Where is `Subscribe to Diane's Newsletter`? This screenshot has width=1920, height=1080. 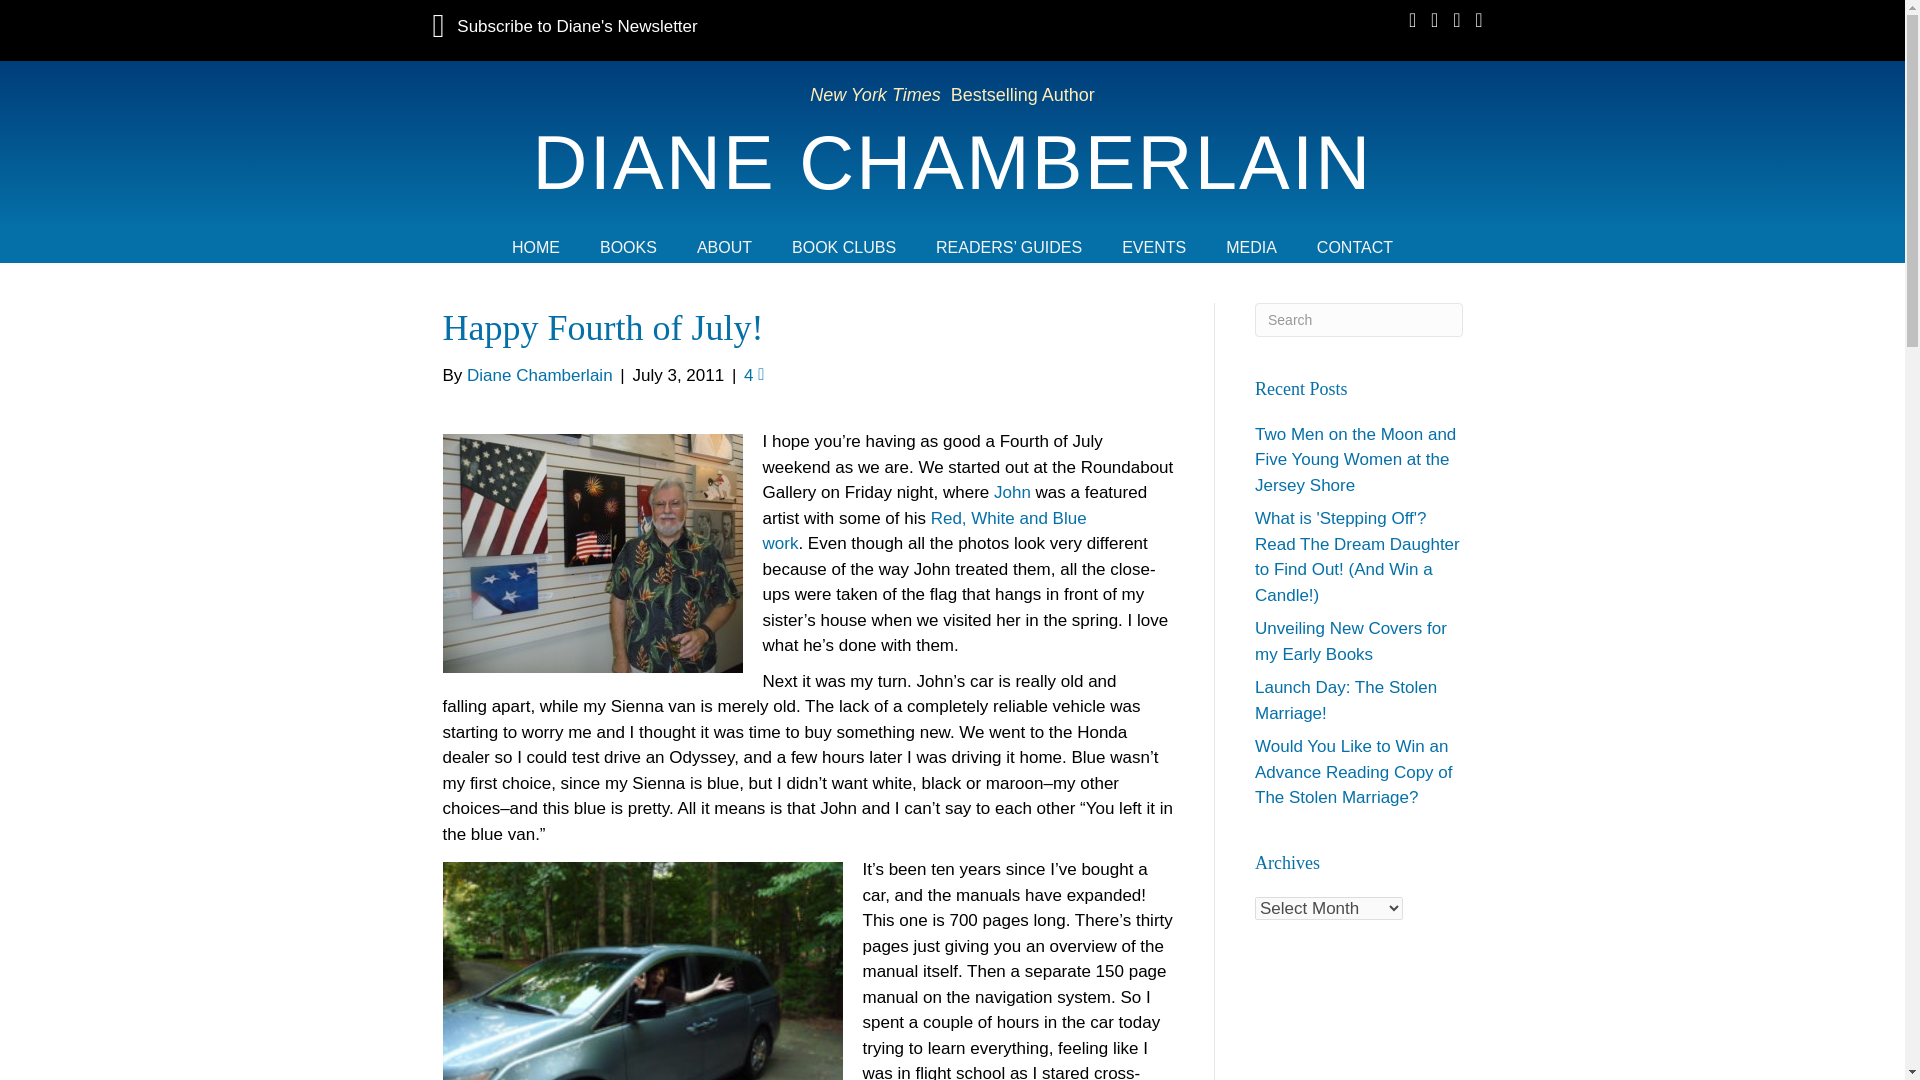
Subscribe to Diane's Newsletter is located at coordinates (564, 26).